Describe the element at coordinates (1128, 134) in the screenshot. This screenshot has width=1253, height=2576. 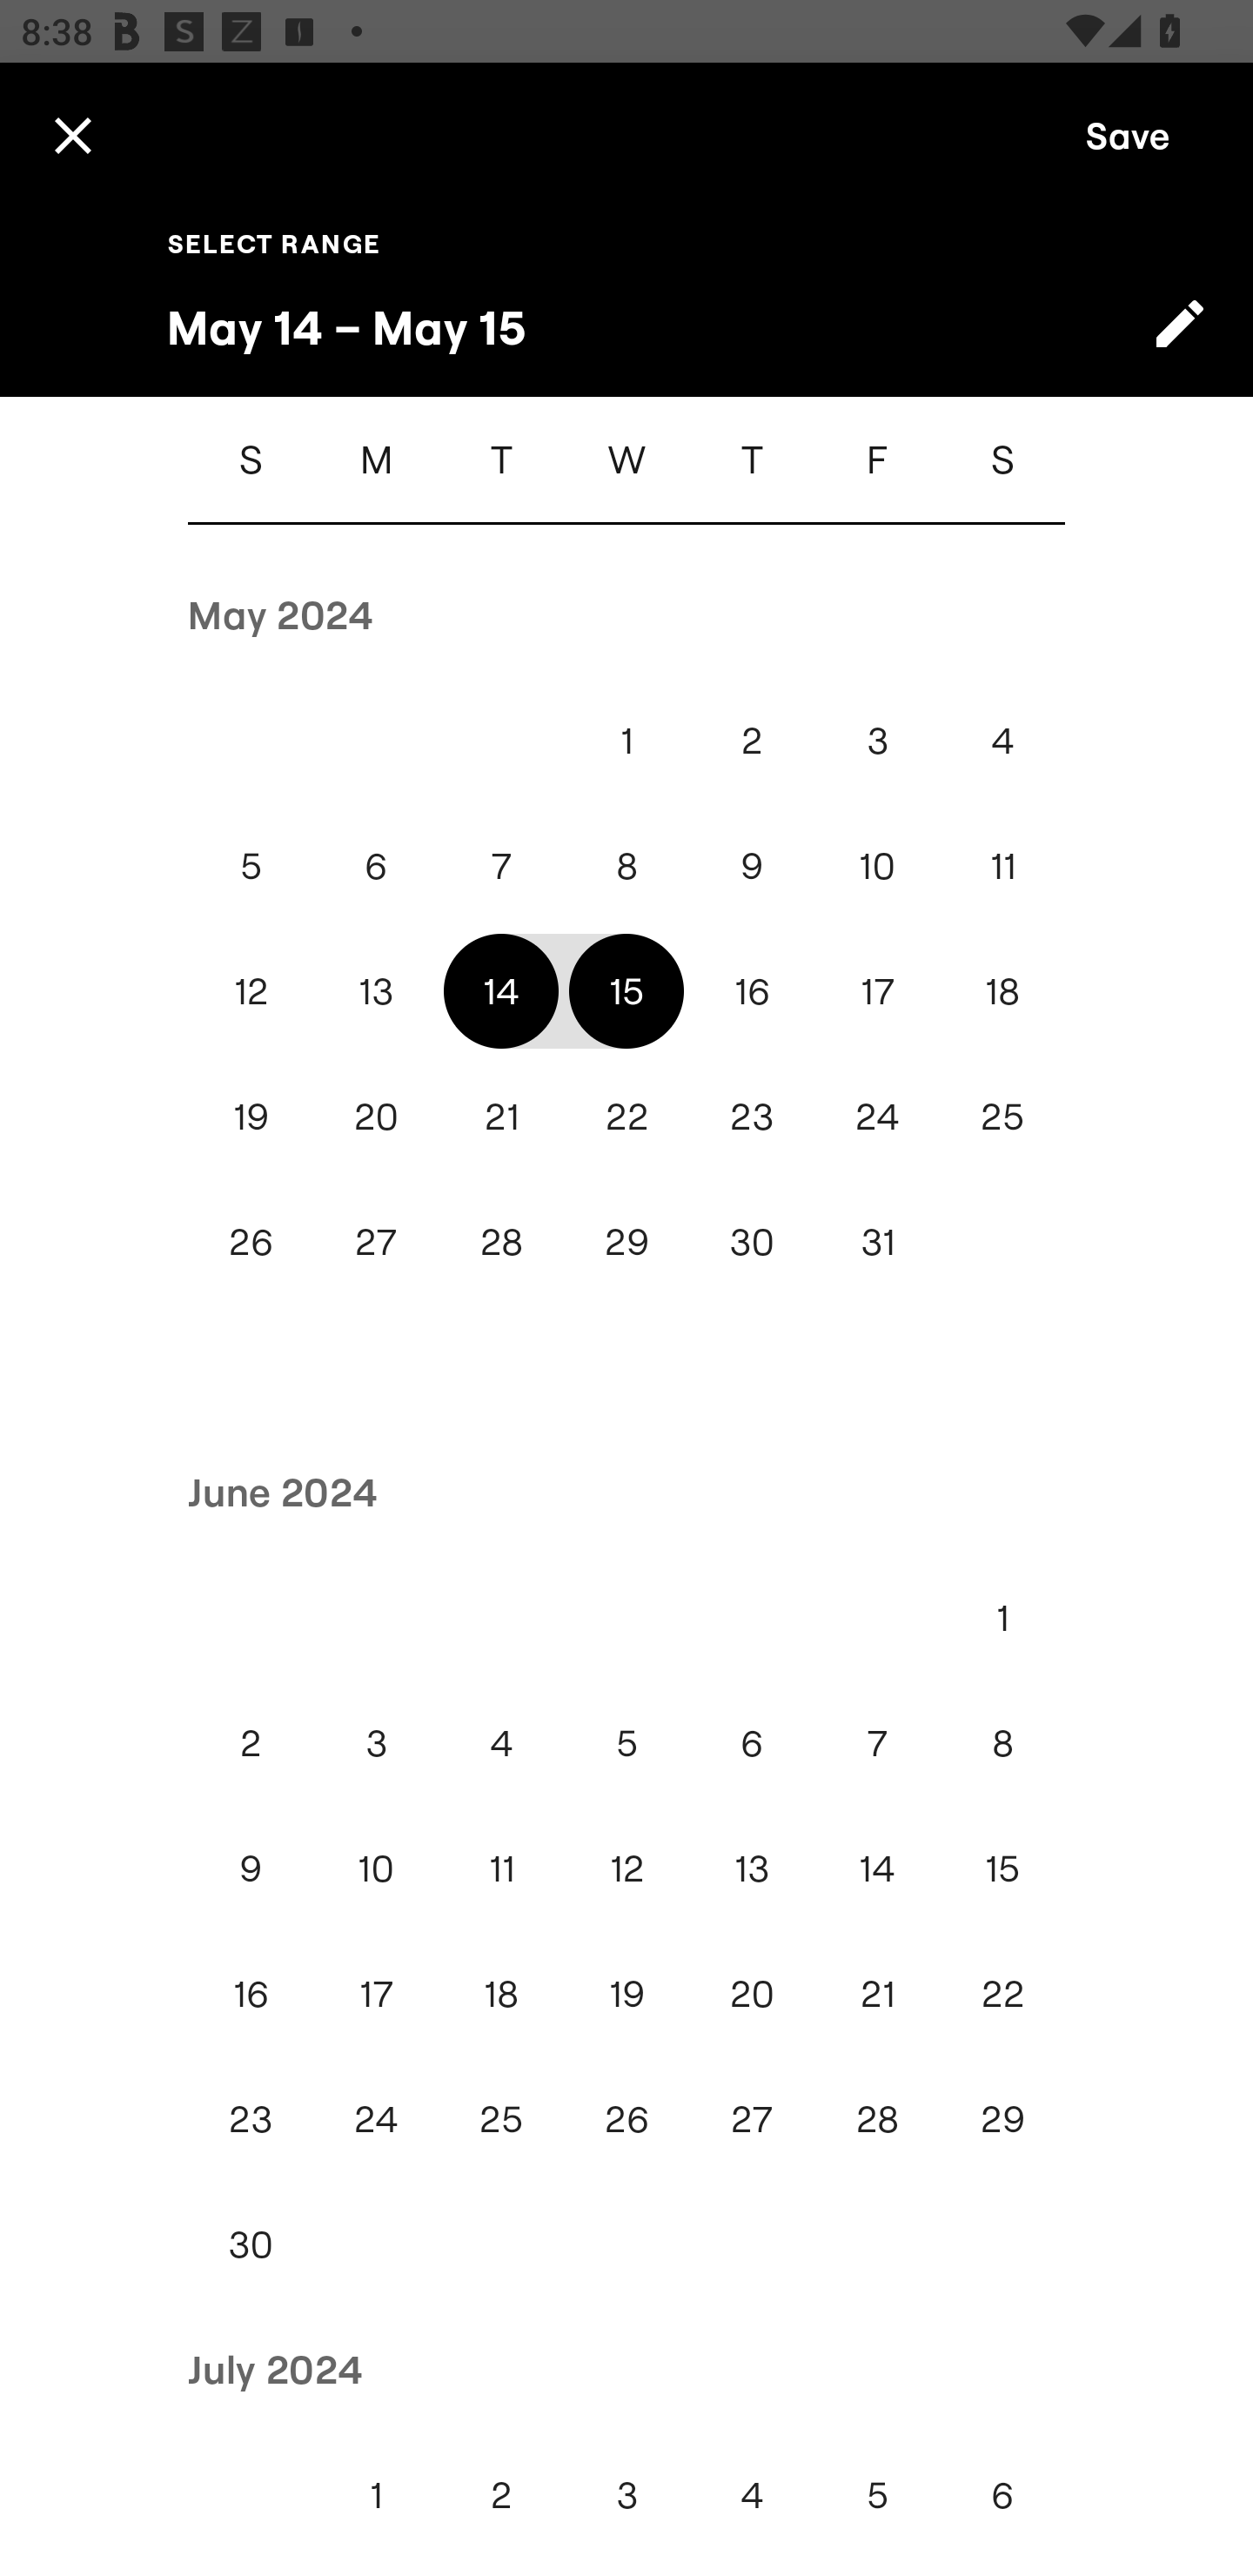
I see `Save` at that location.